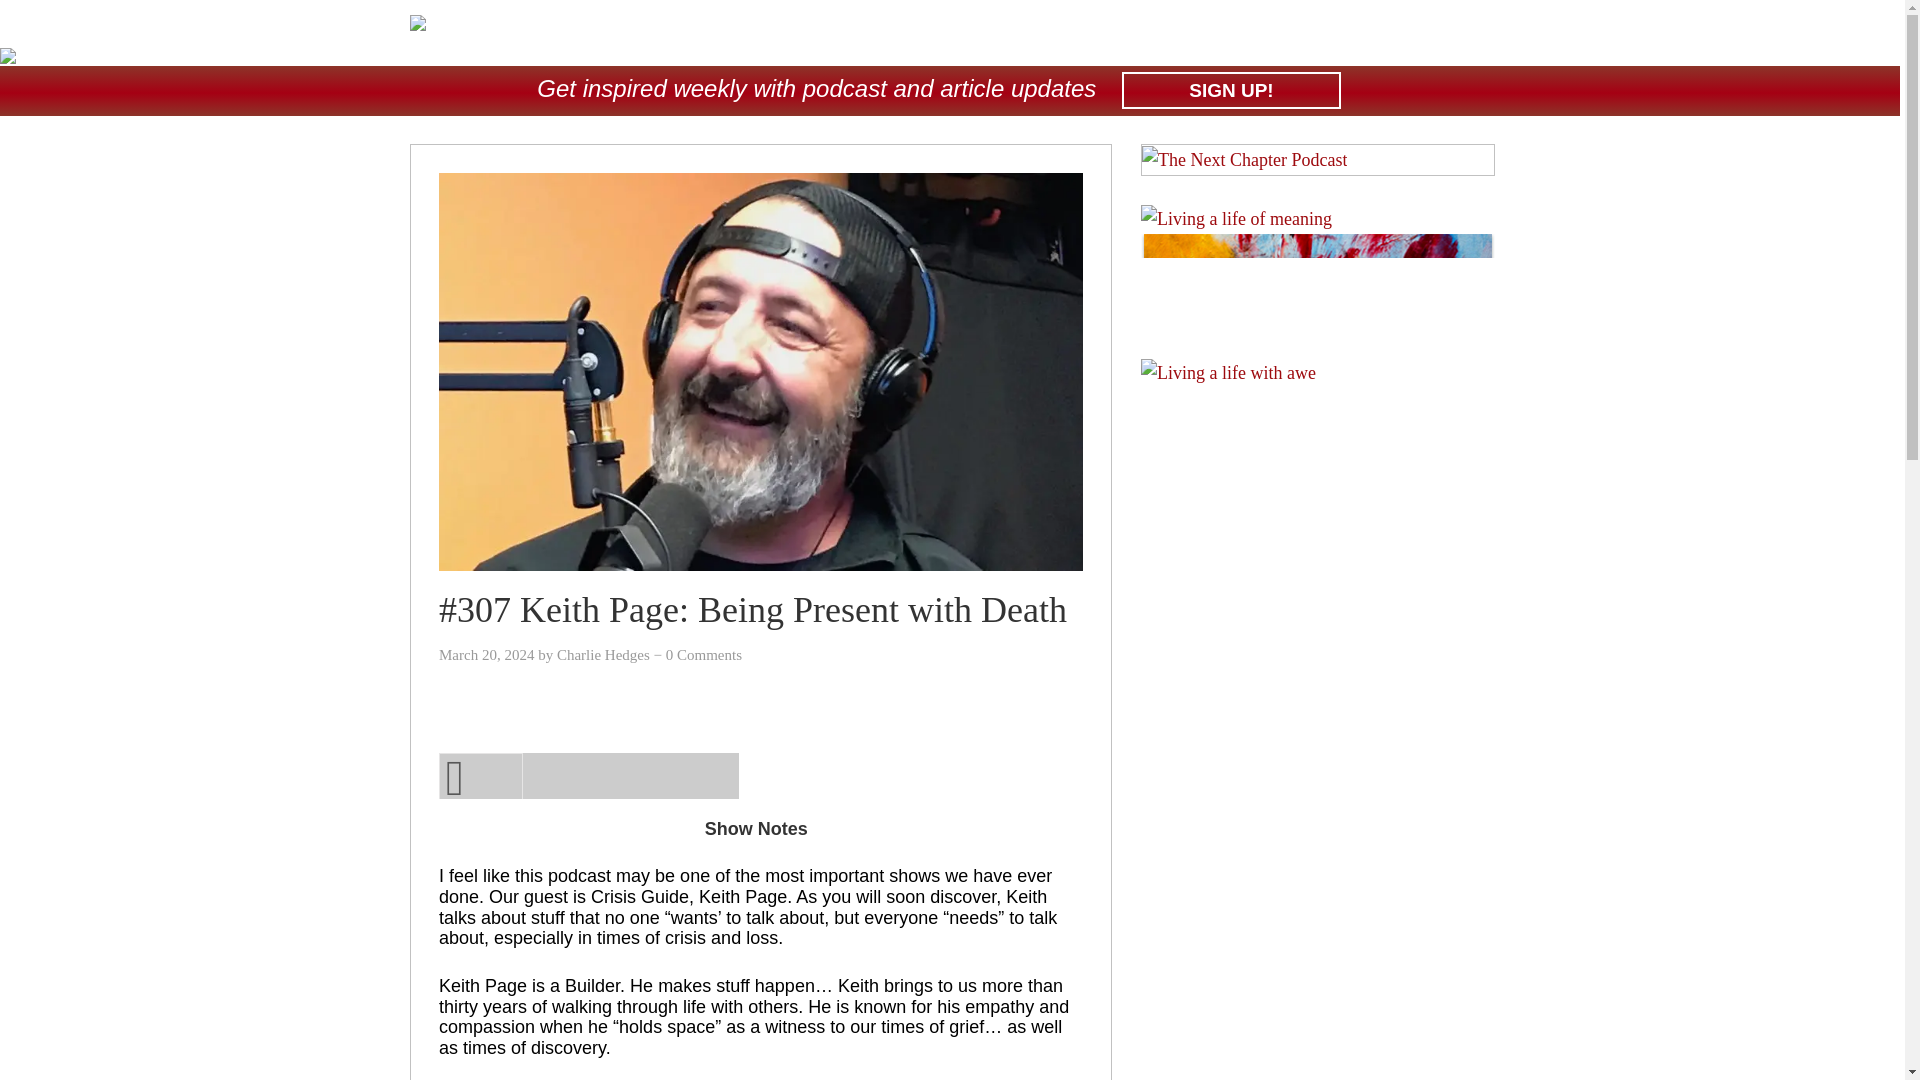  I want to click on PODCAST, so click(1120, 36).